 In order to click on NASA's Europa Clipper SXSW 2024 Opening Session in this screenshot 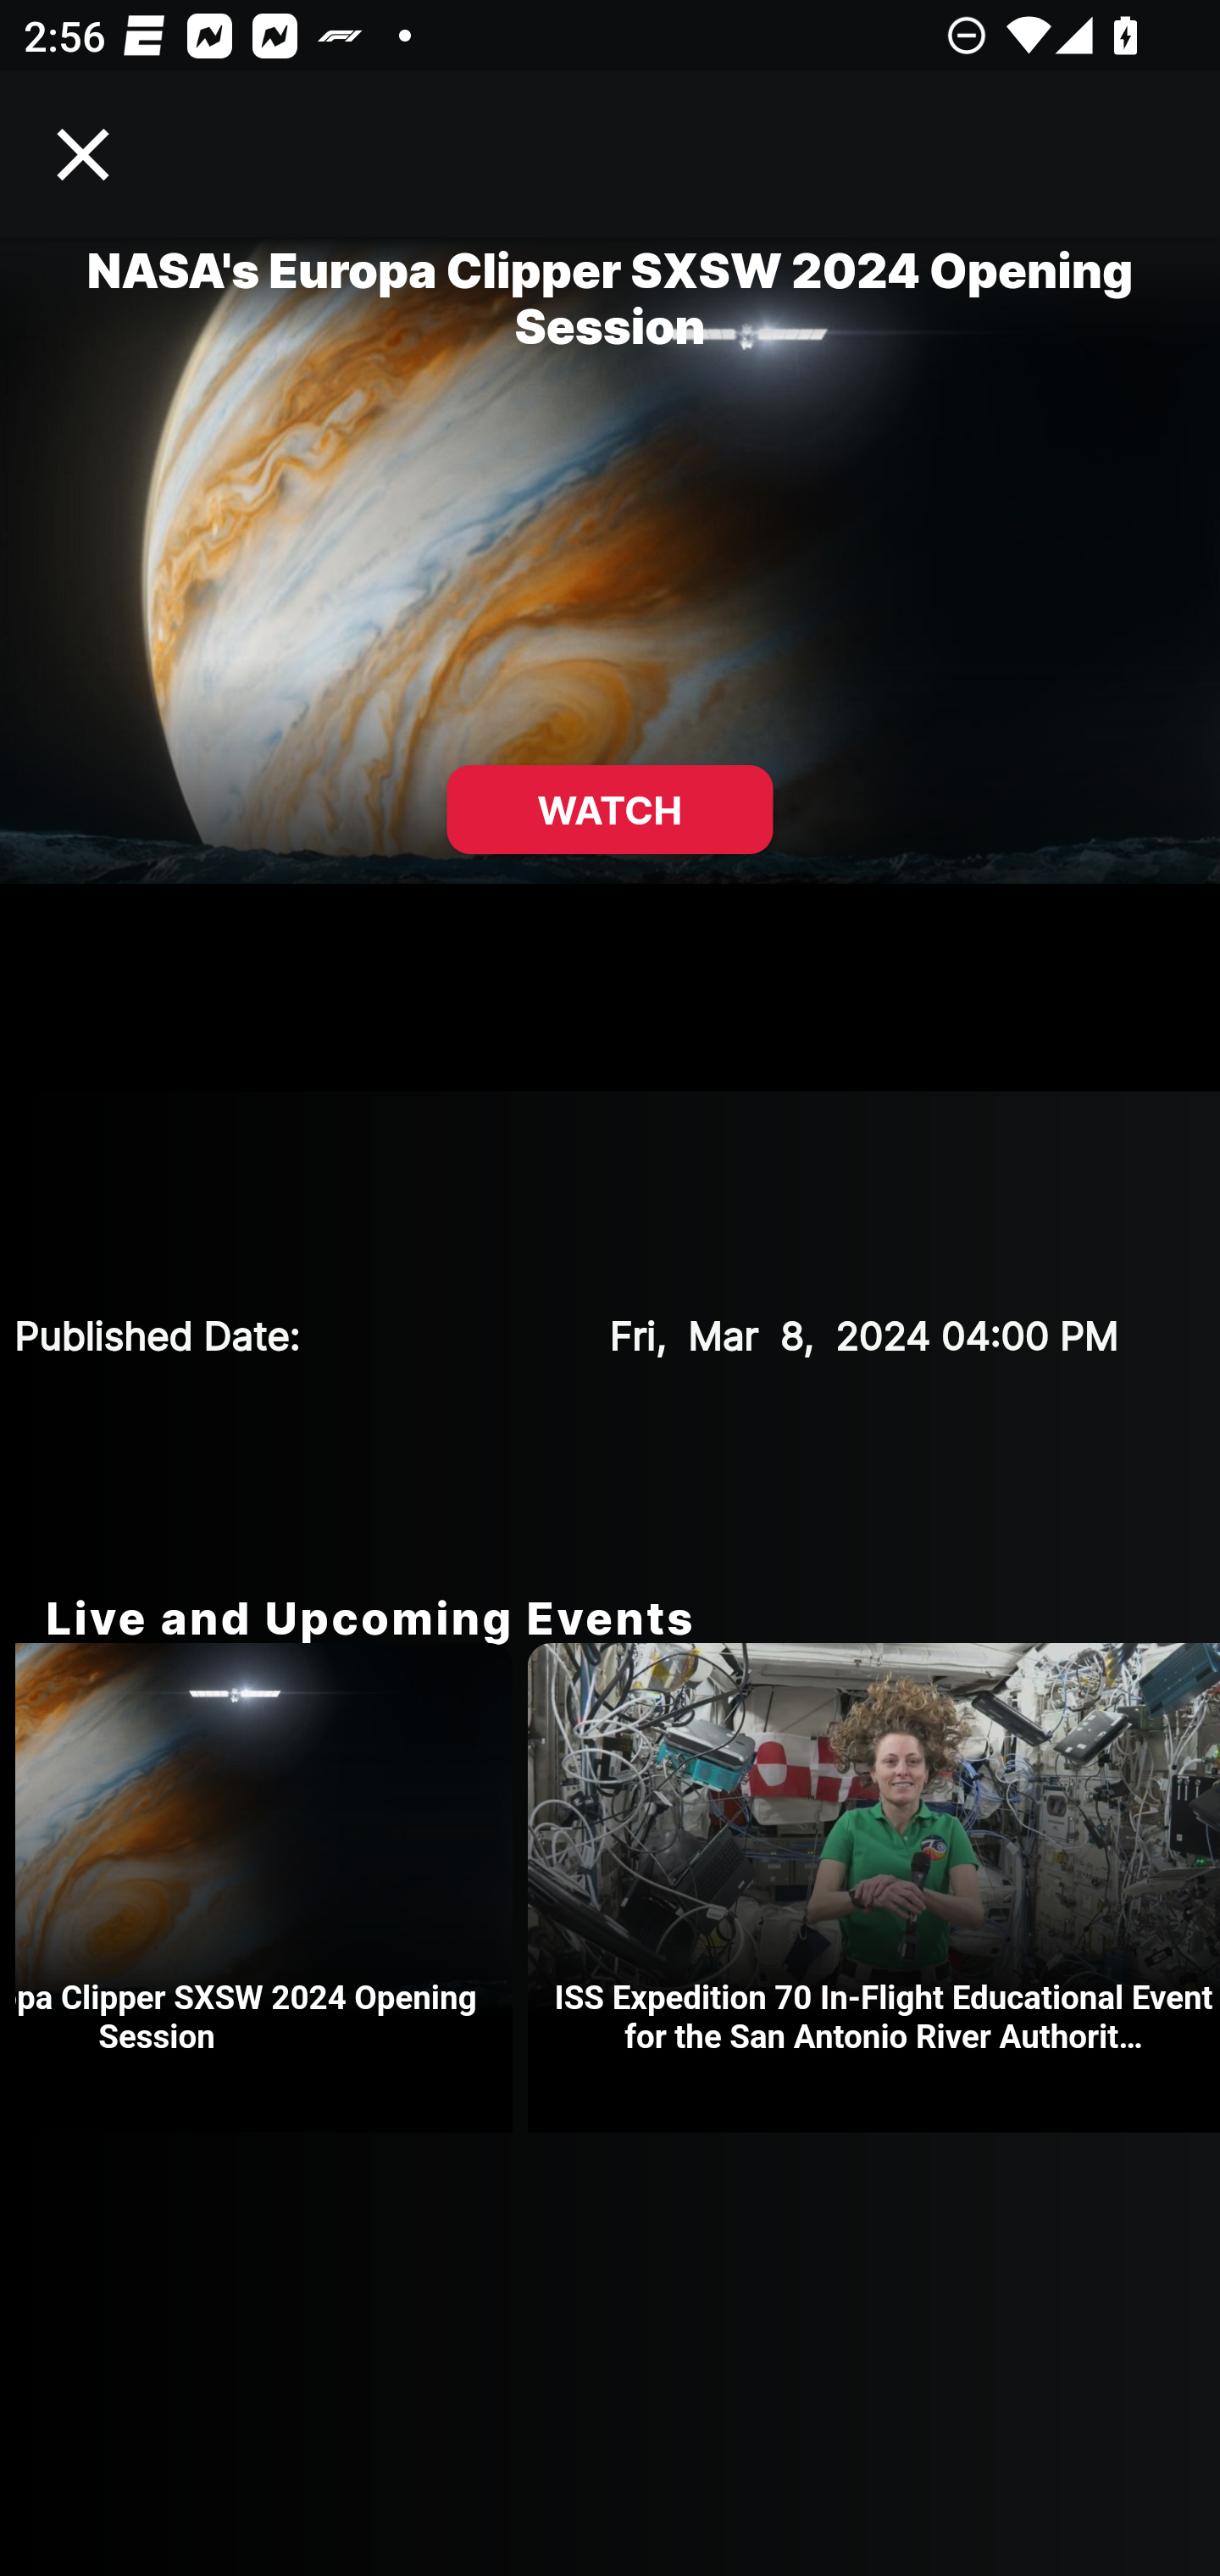, I will do `click(271, 1888)`.